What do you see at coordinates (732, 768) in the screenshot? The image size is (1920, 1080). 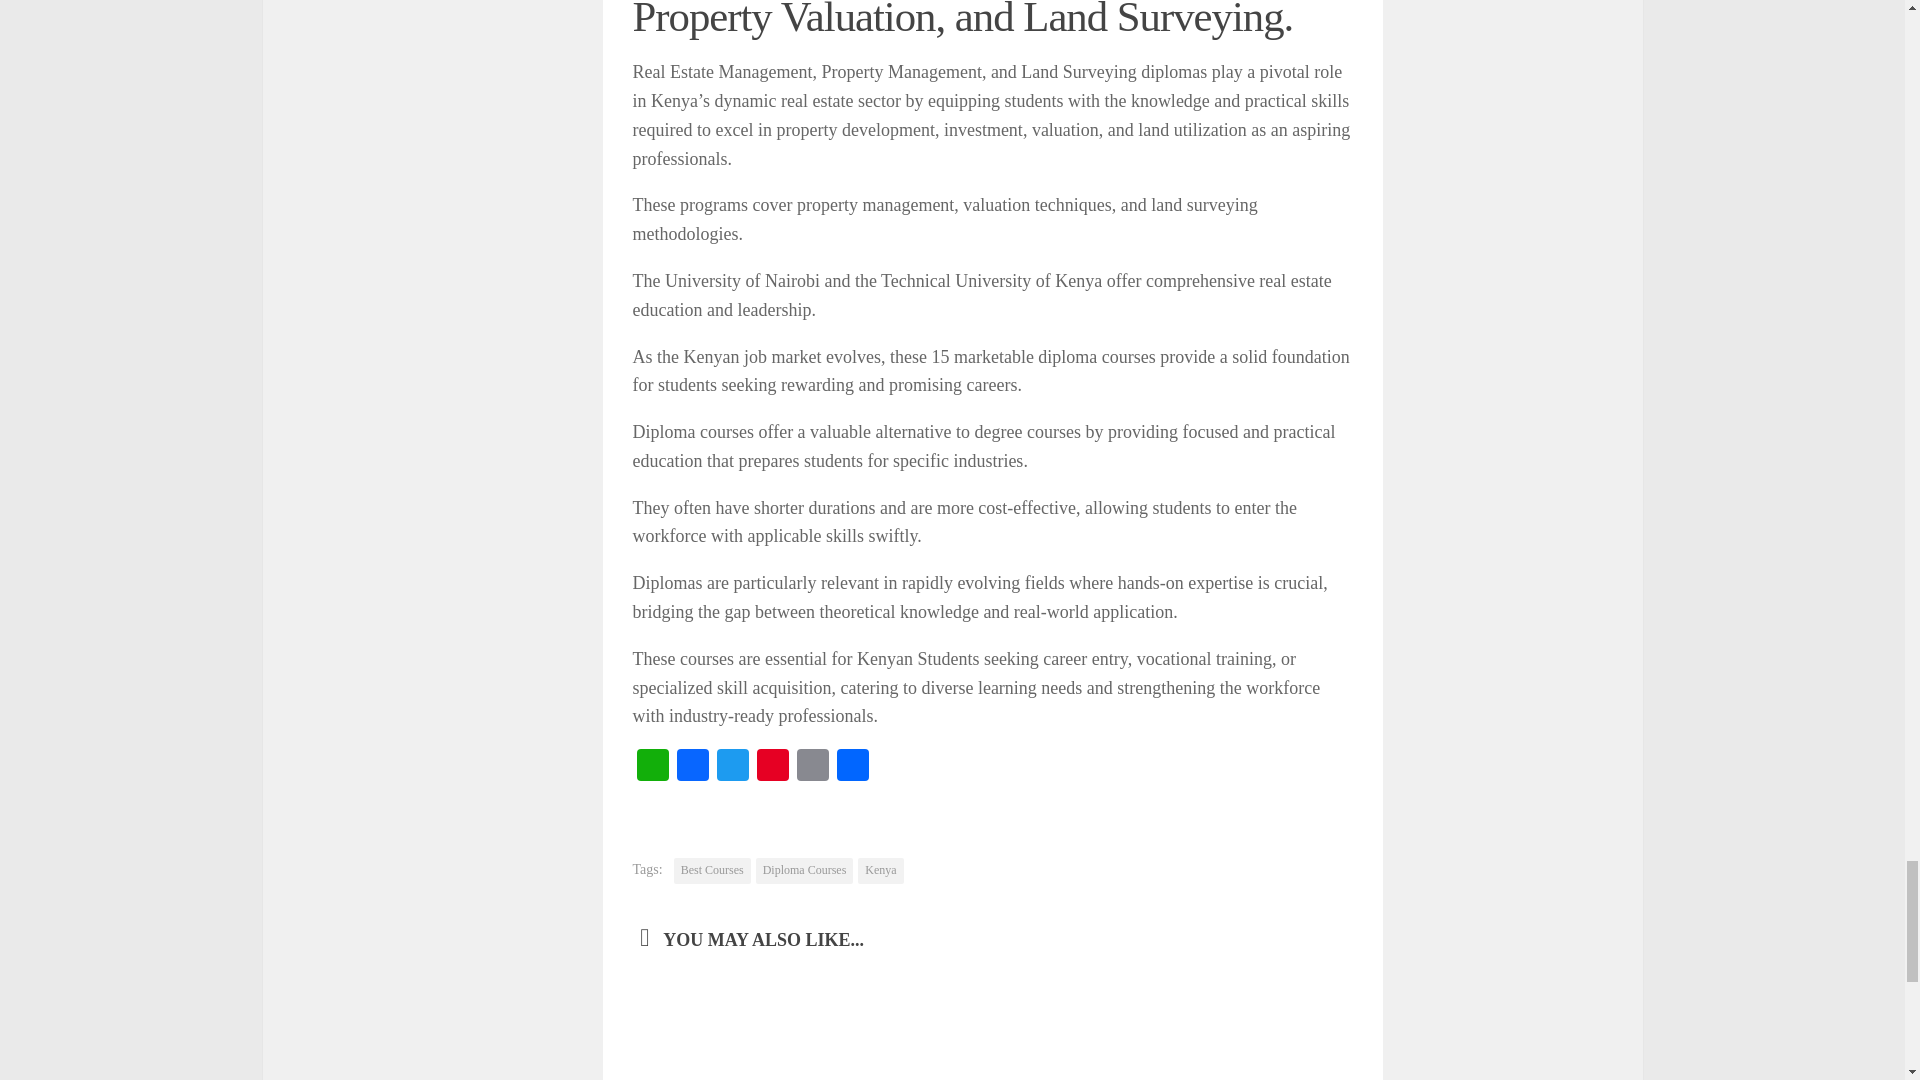 I see `Twitter` at bounding box center [732, 768].